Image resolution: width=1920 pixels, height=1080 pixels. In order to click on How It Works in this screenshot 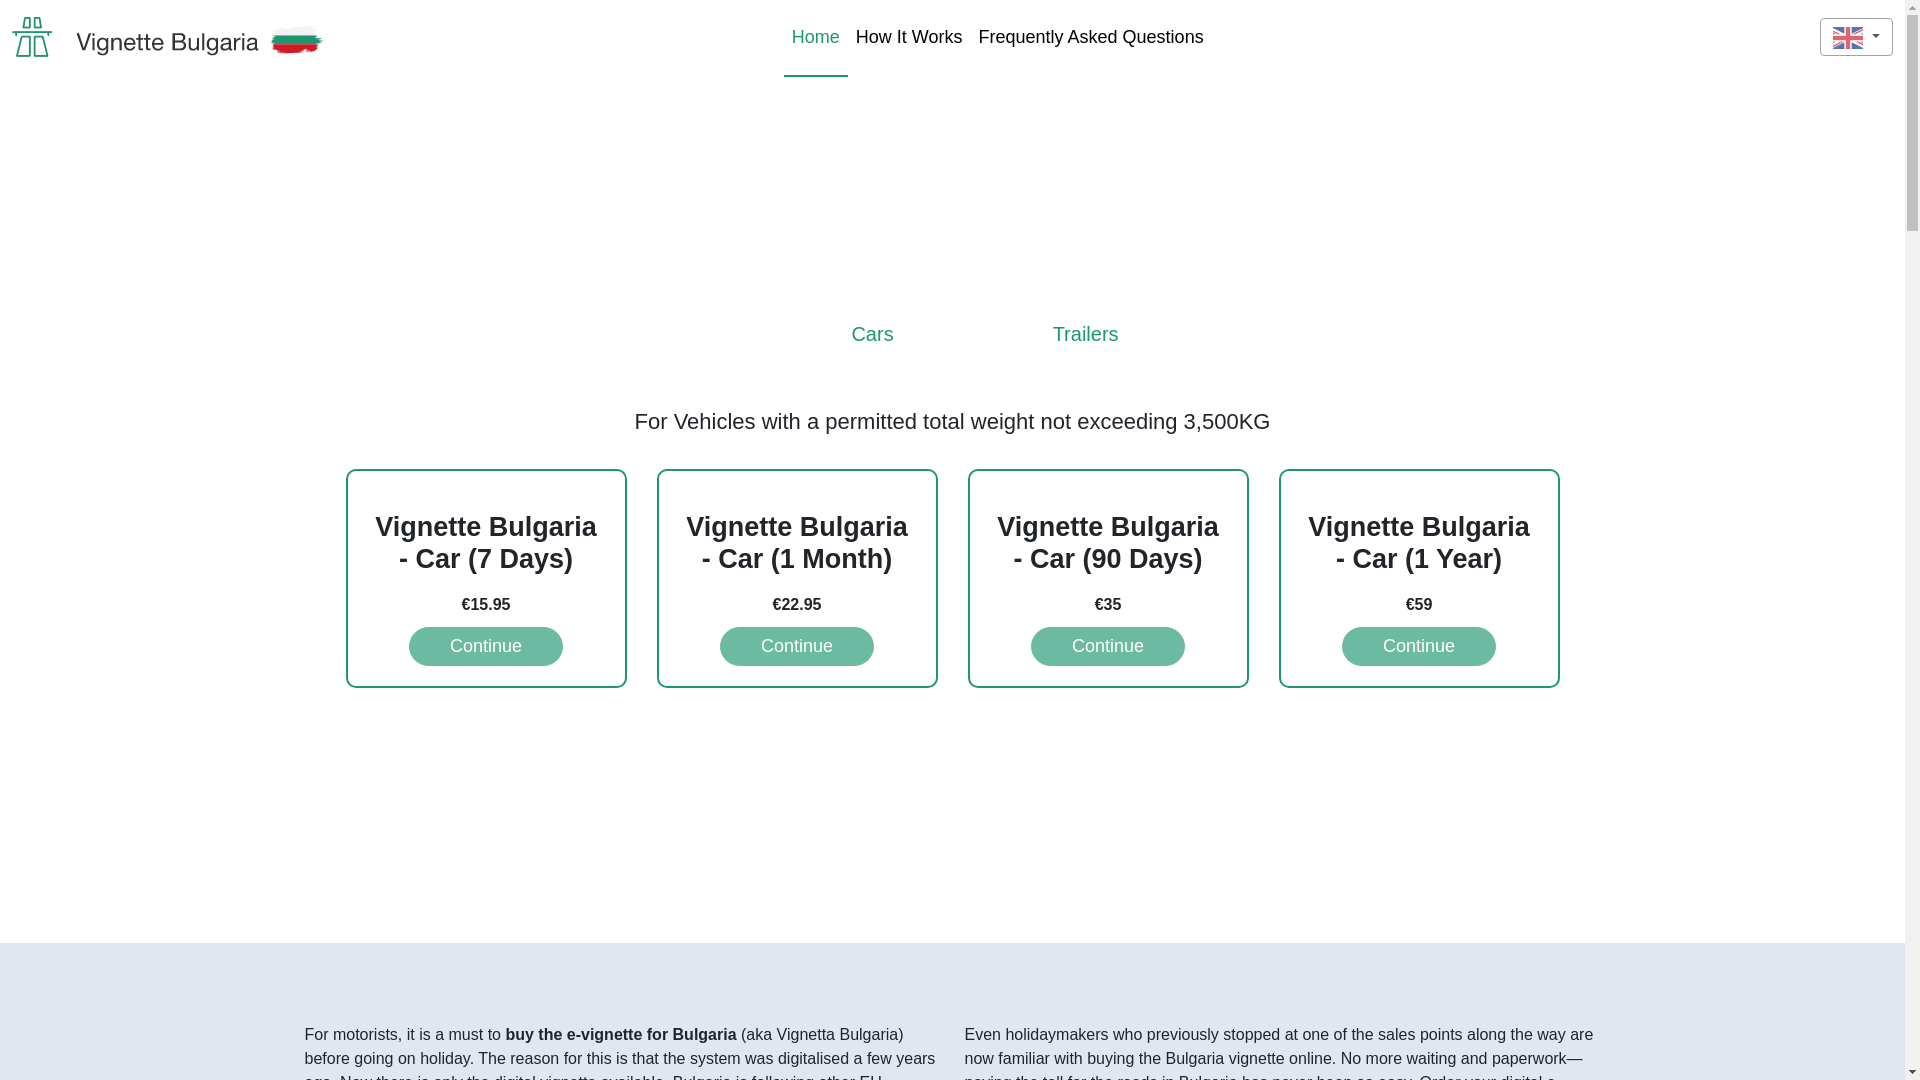, I will do `click(910, 36)`.